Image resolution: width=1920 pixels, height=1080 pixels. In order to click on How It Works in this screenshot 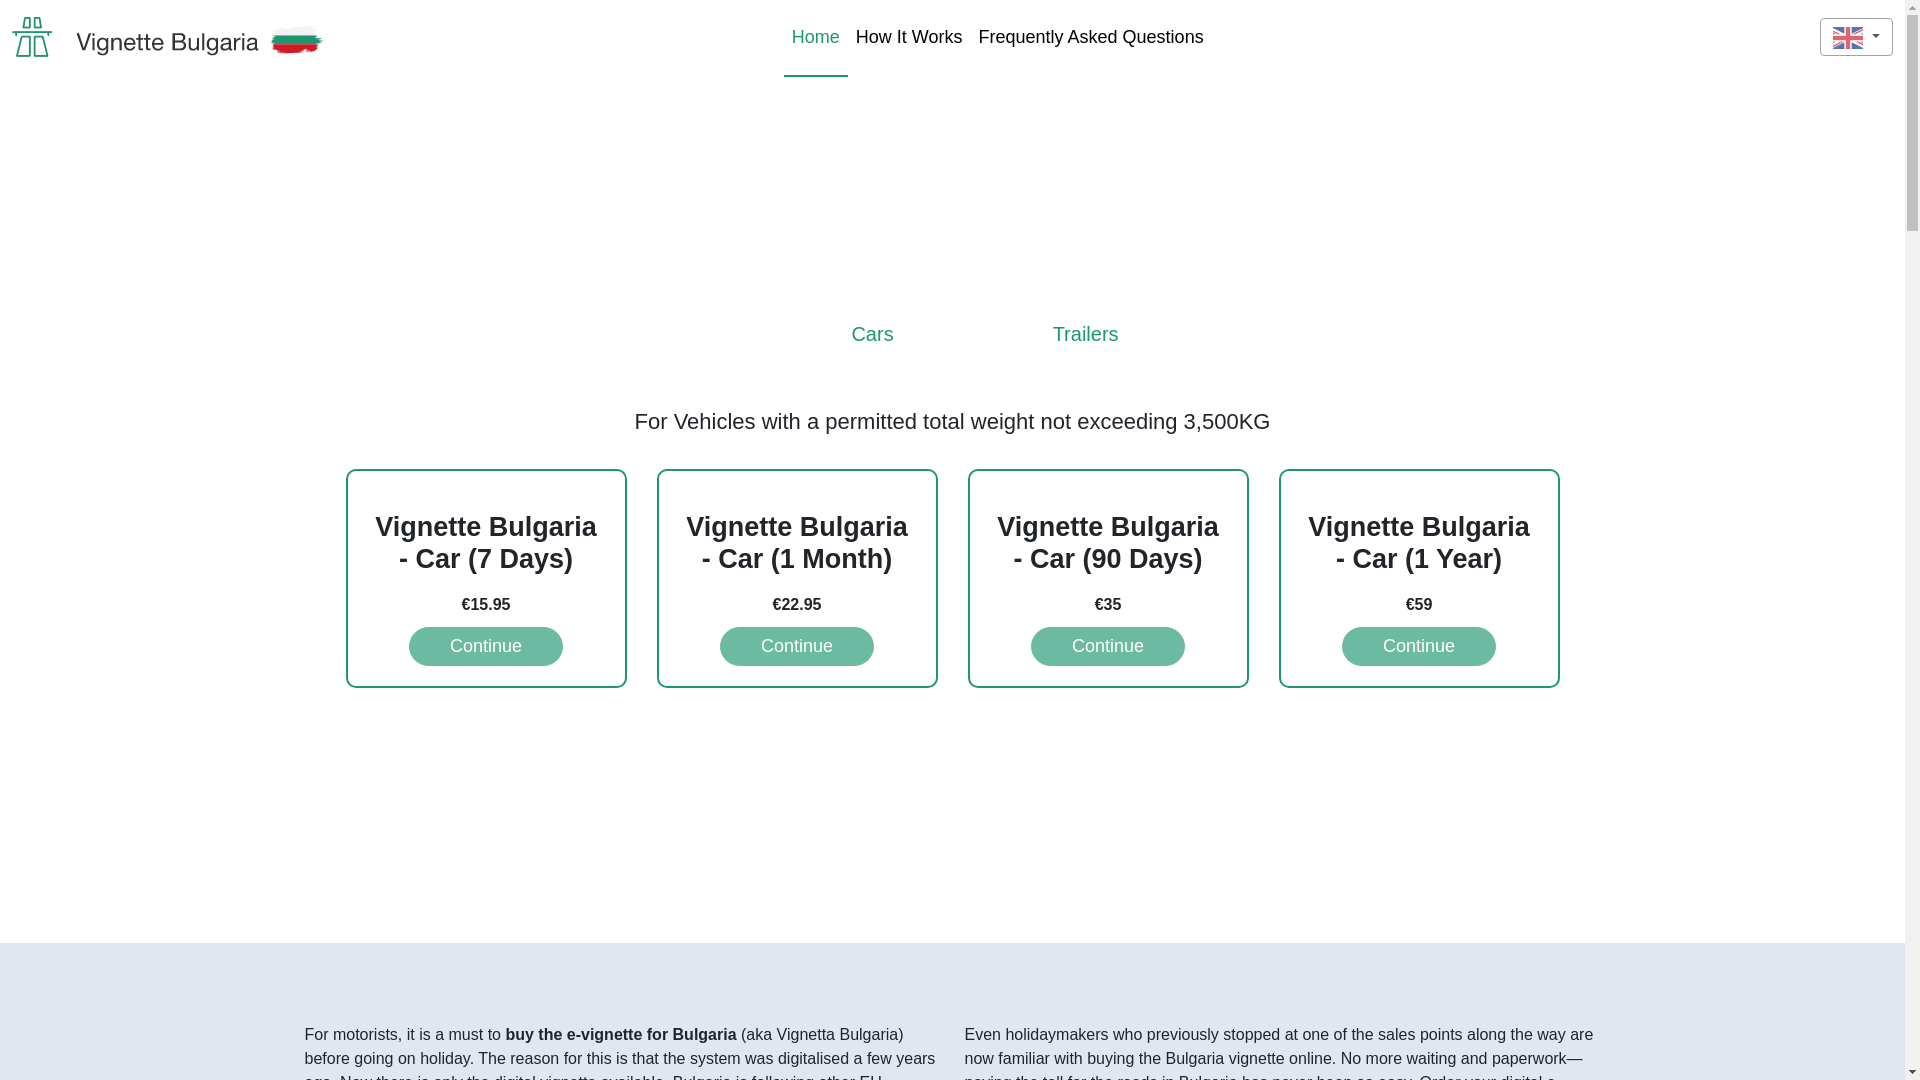, I will do `click(910, 36)`.